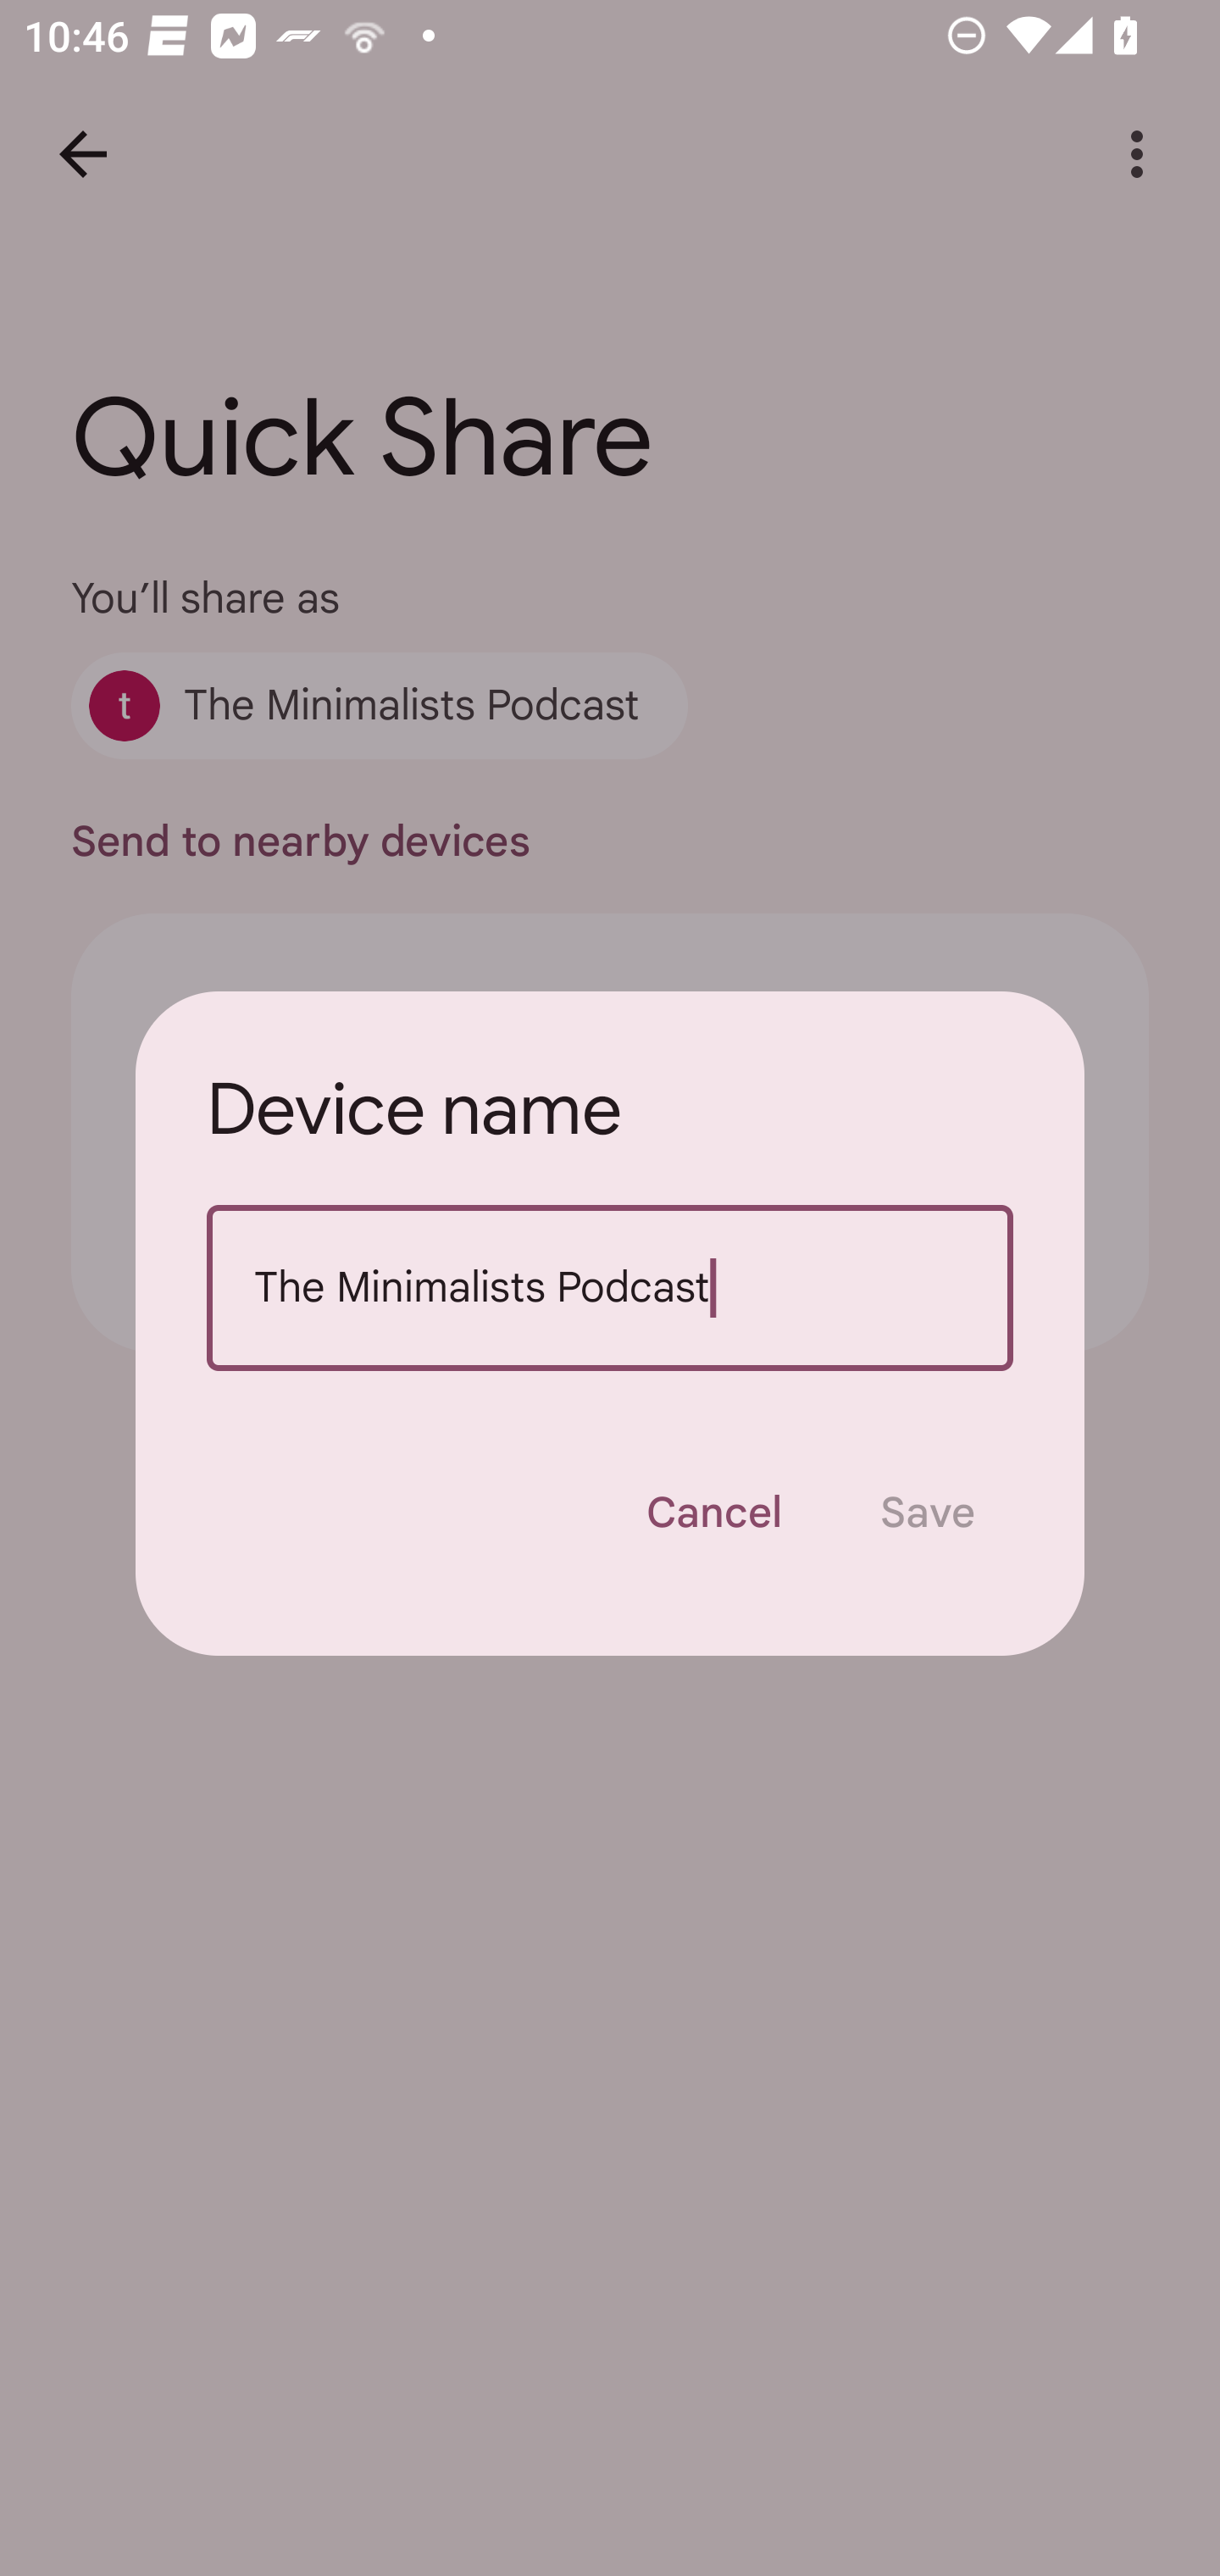 This screenshot has height=2576, width=1220. What do you see at coordinates (713, 1513) in the screenshot?
I see `Cancel` at bounding box center [713, 1513].